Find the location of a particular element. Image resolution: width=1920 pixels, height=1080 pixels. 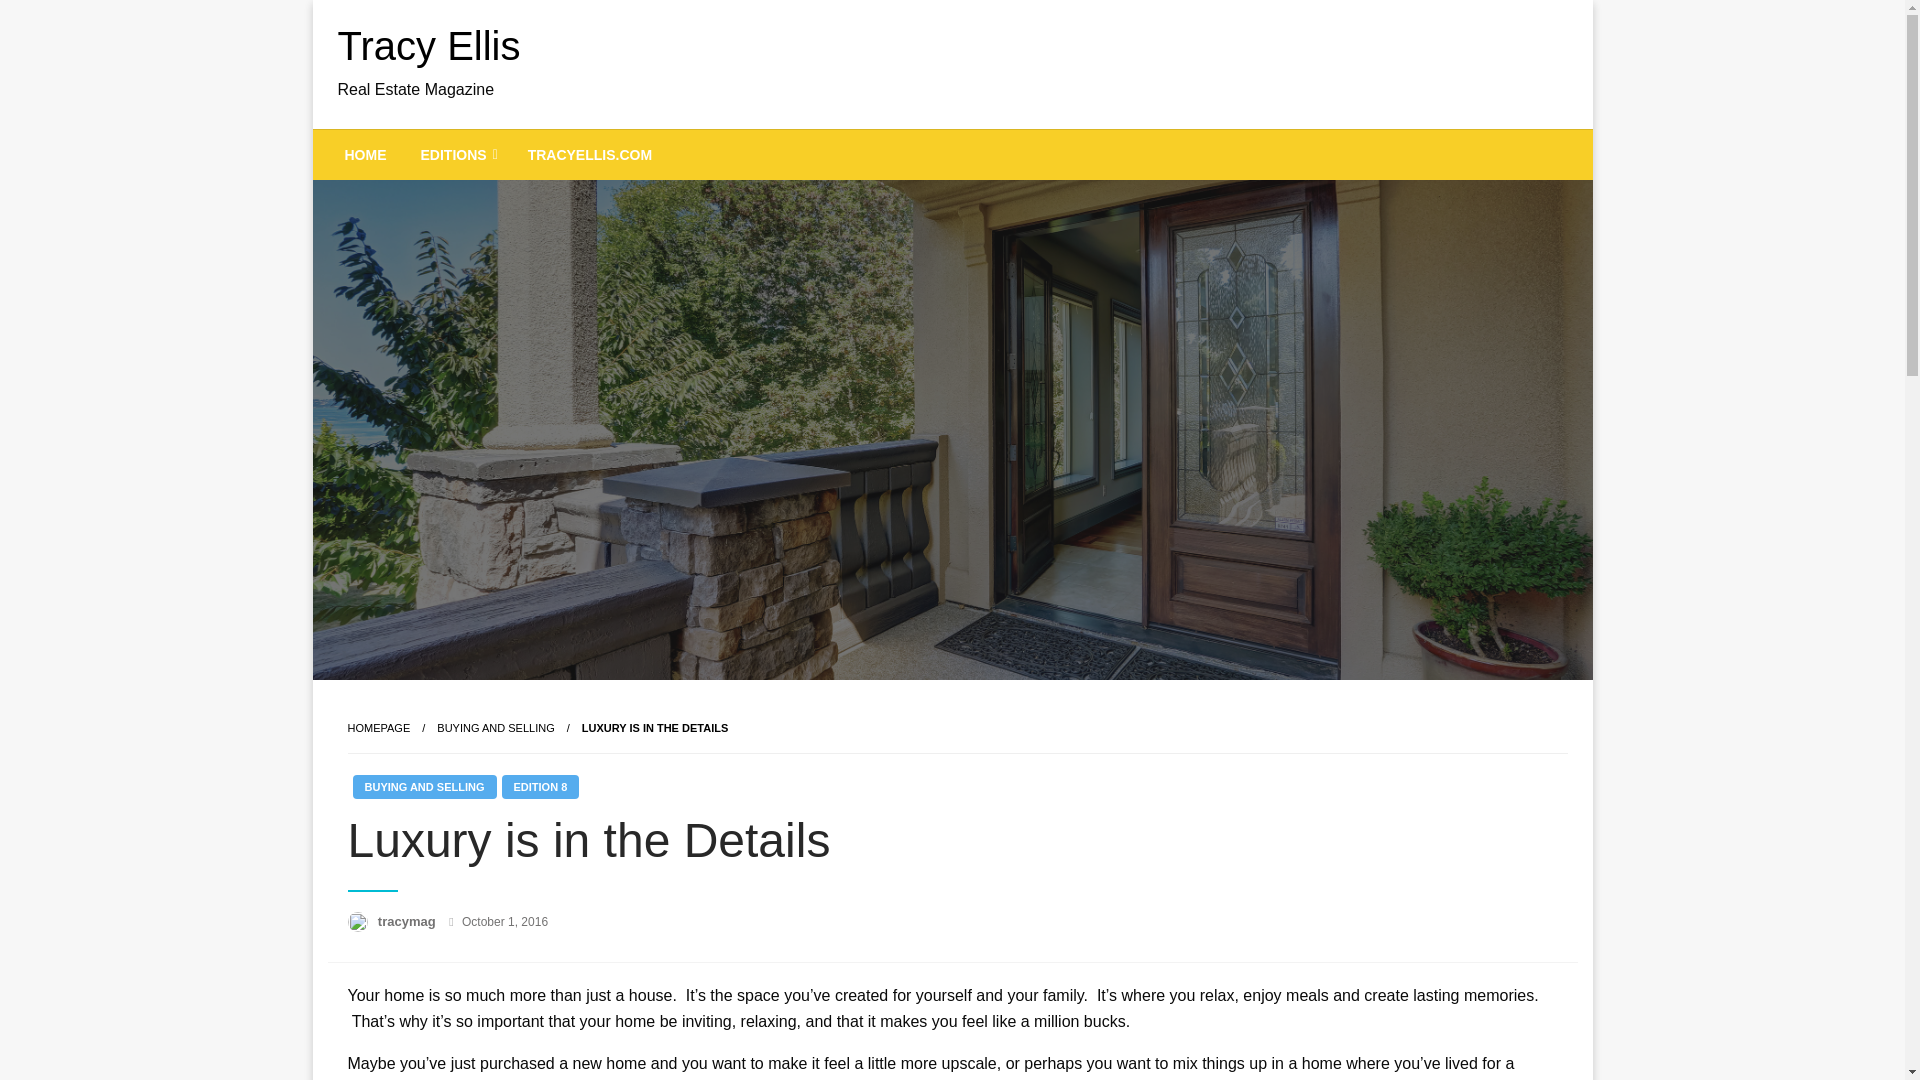

HOME is located at coordinates (366, 154).